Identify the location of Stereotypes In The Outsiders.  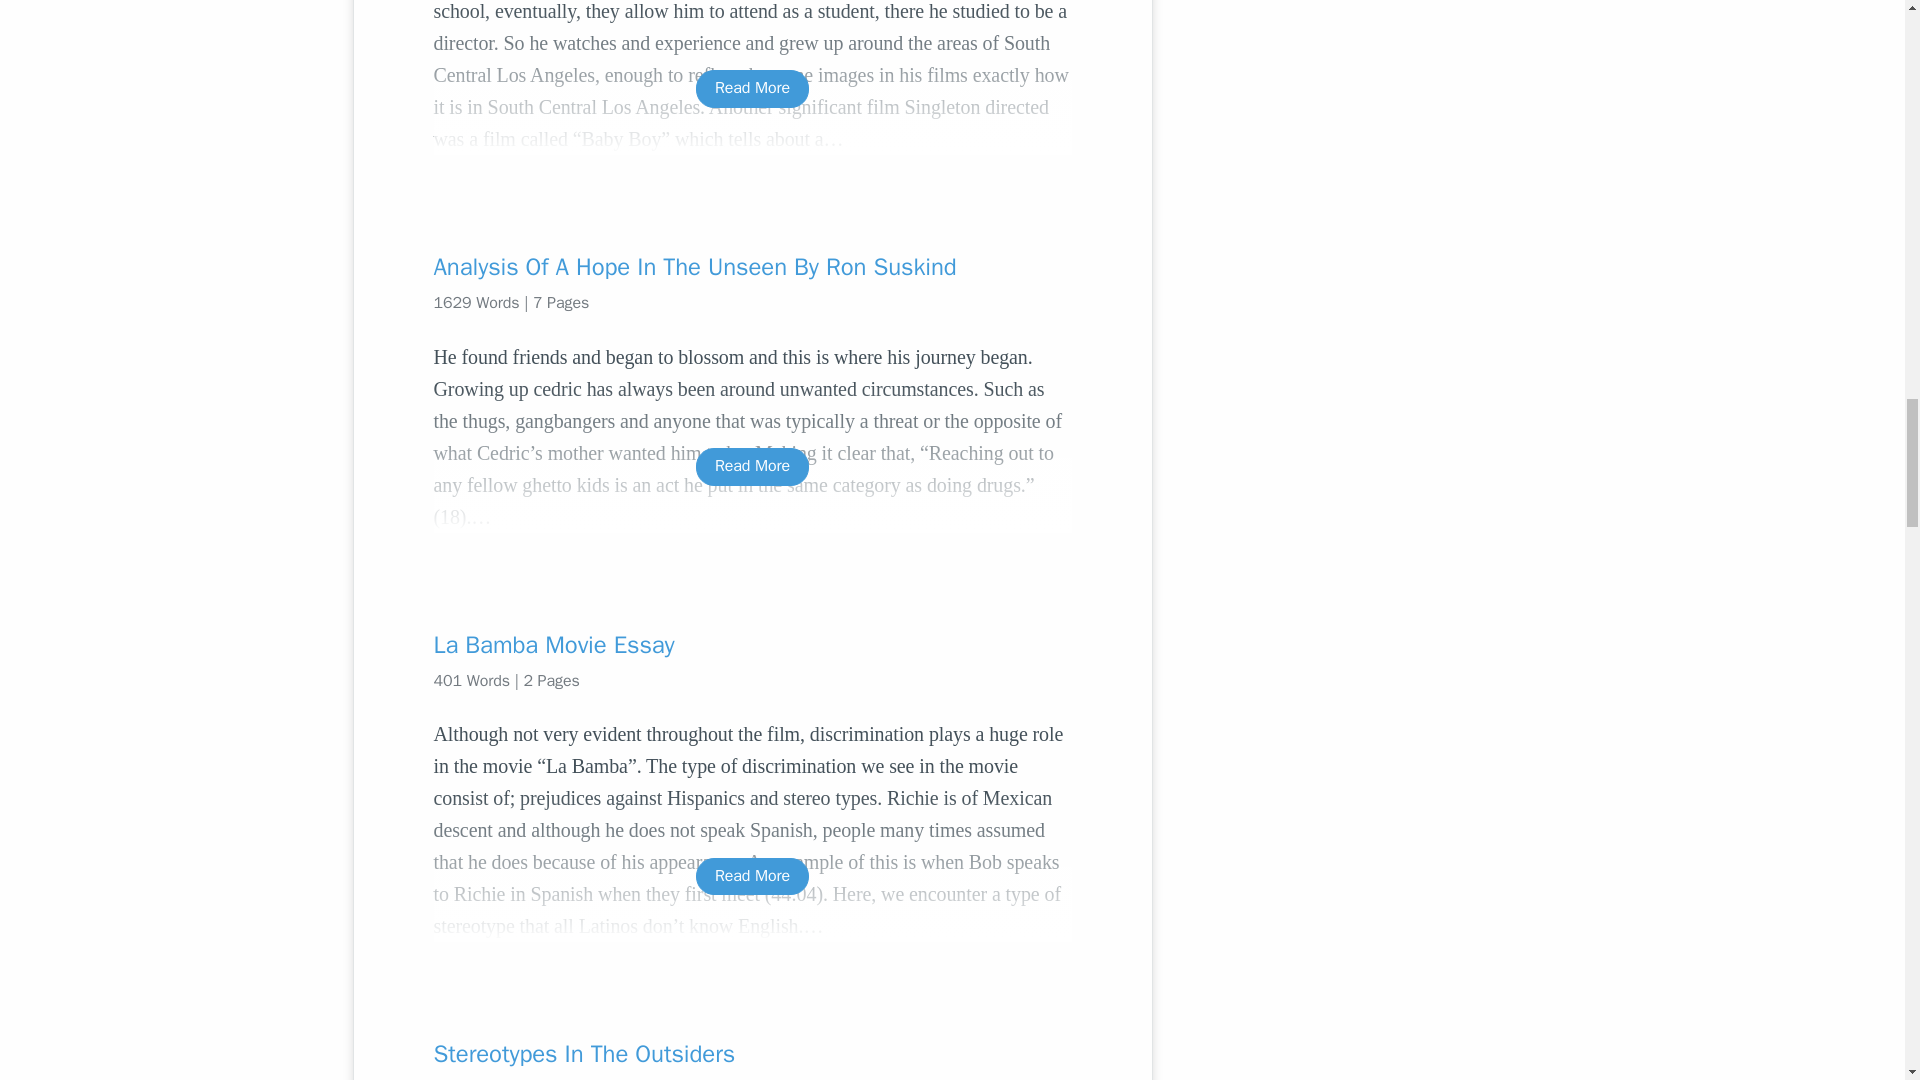
(752, 1054).